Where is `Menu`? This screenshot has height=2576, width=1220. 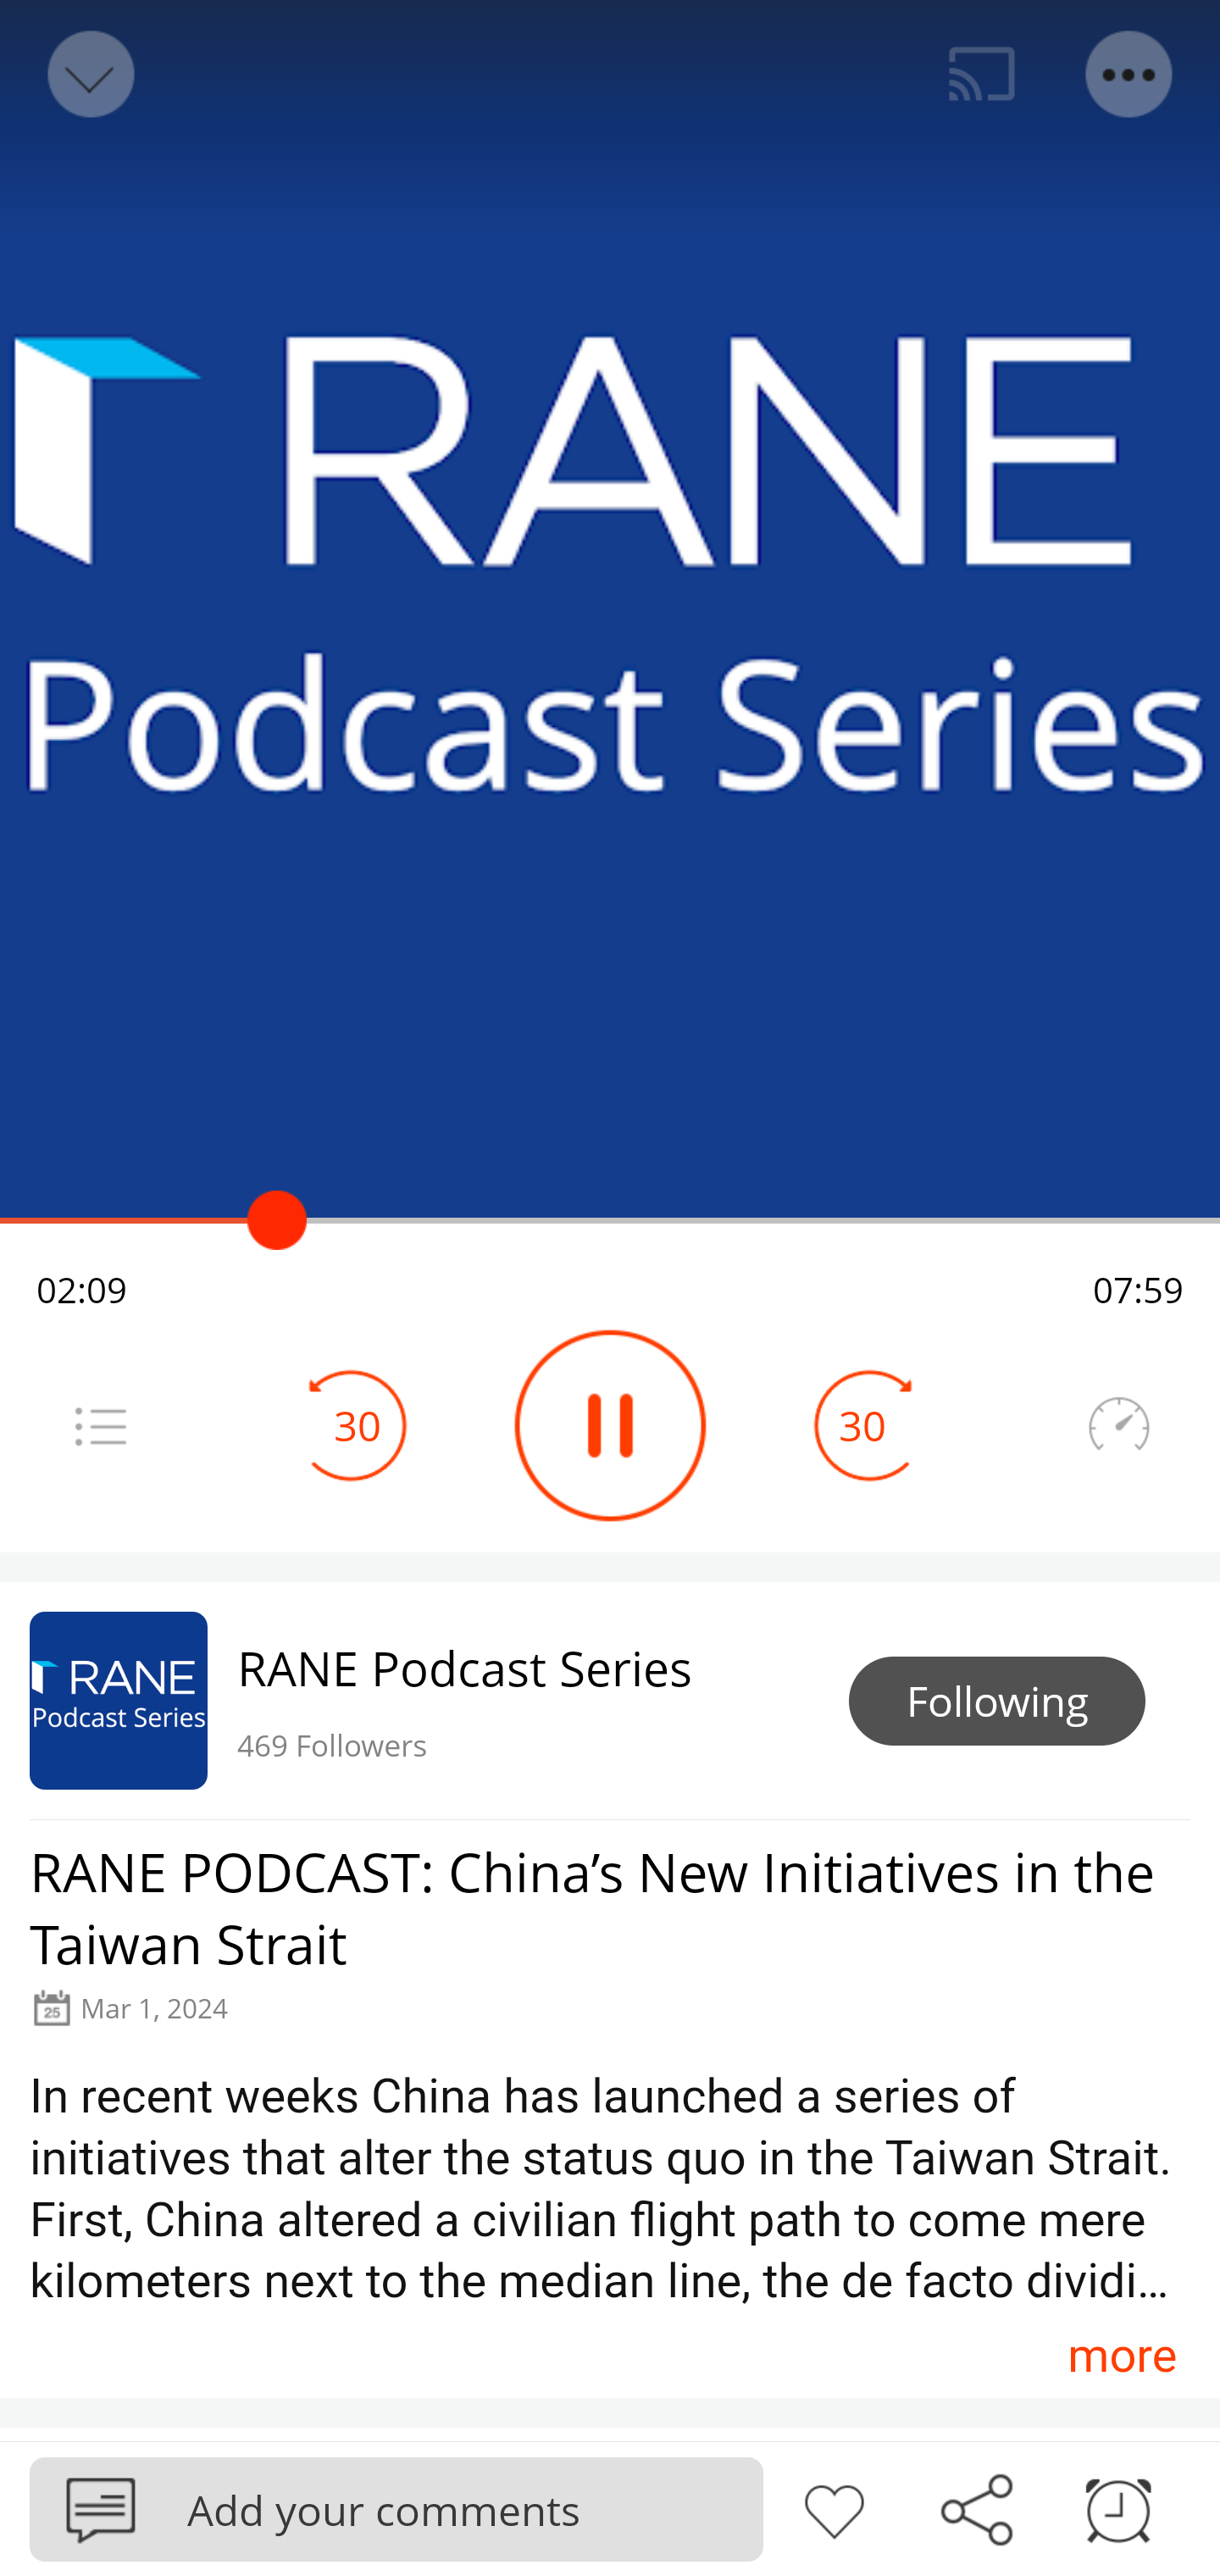 Menu is located at coordinates (1130, 75).